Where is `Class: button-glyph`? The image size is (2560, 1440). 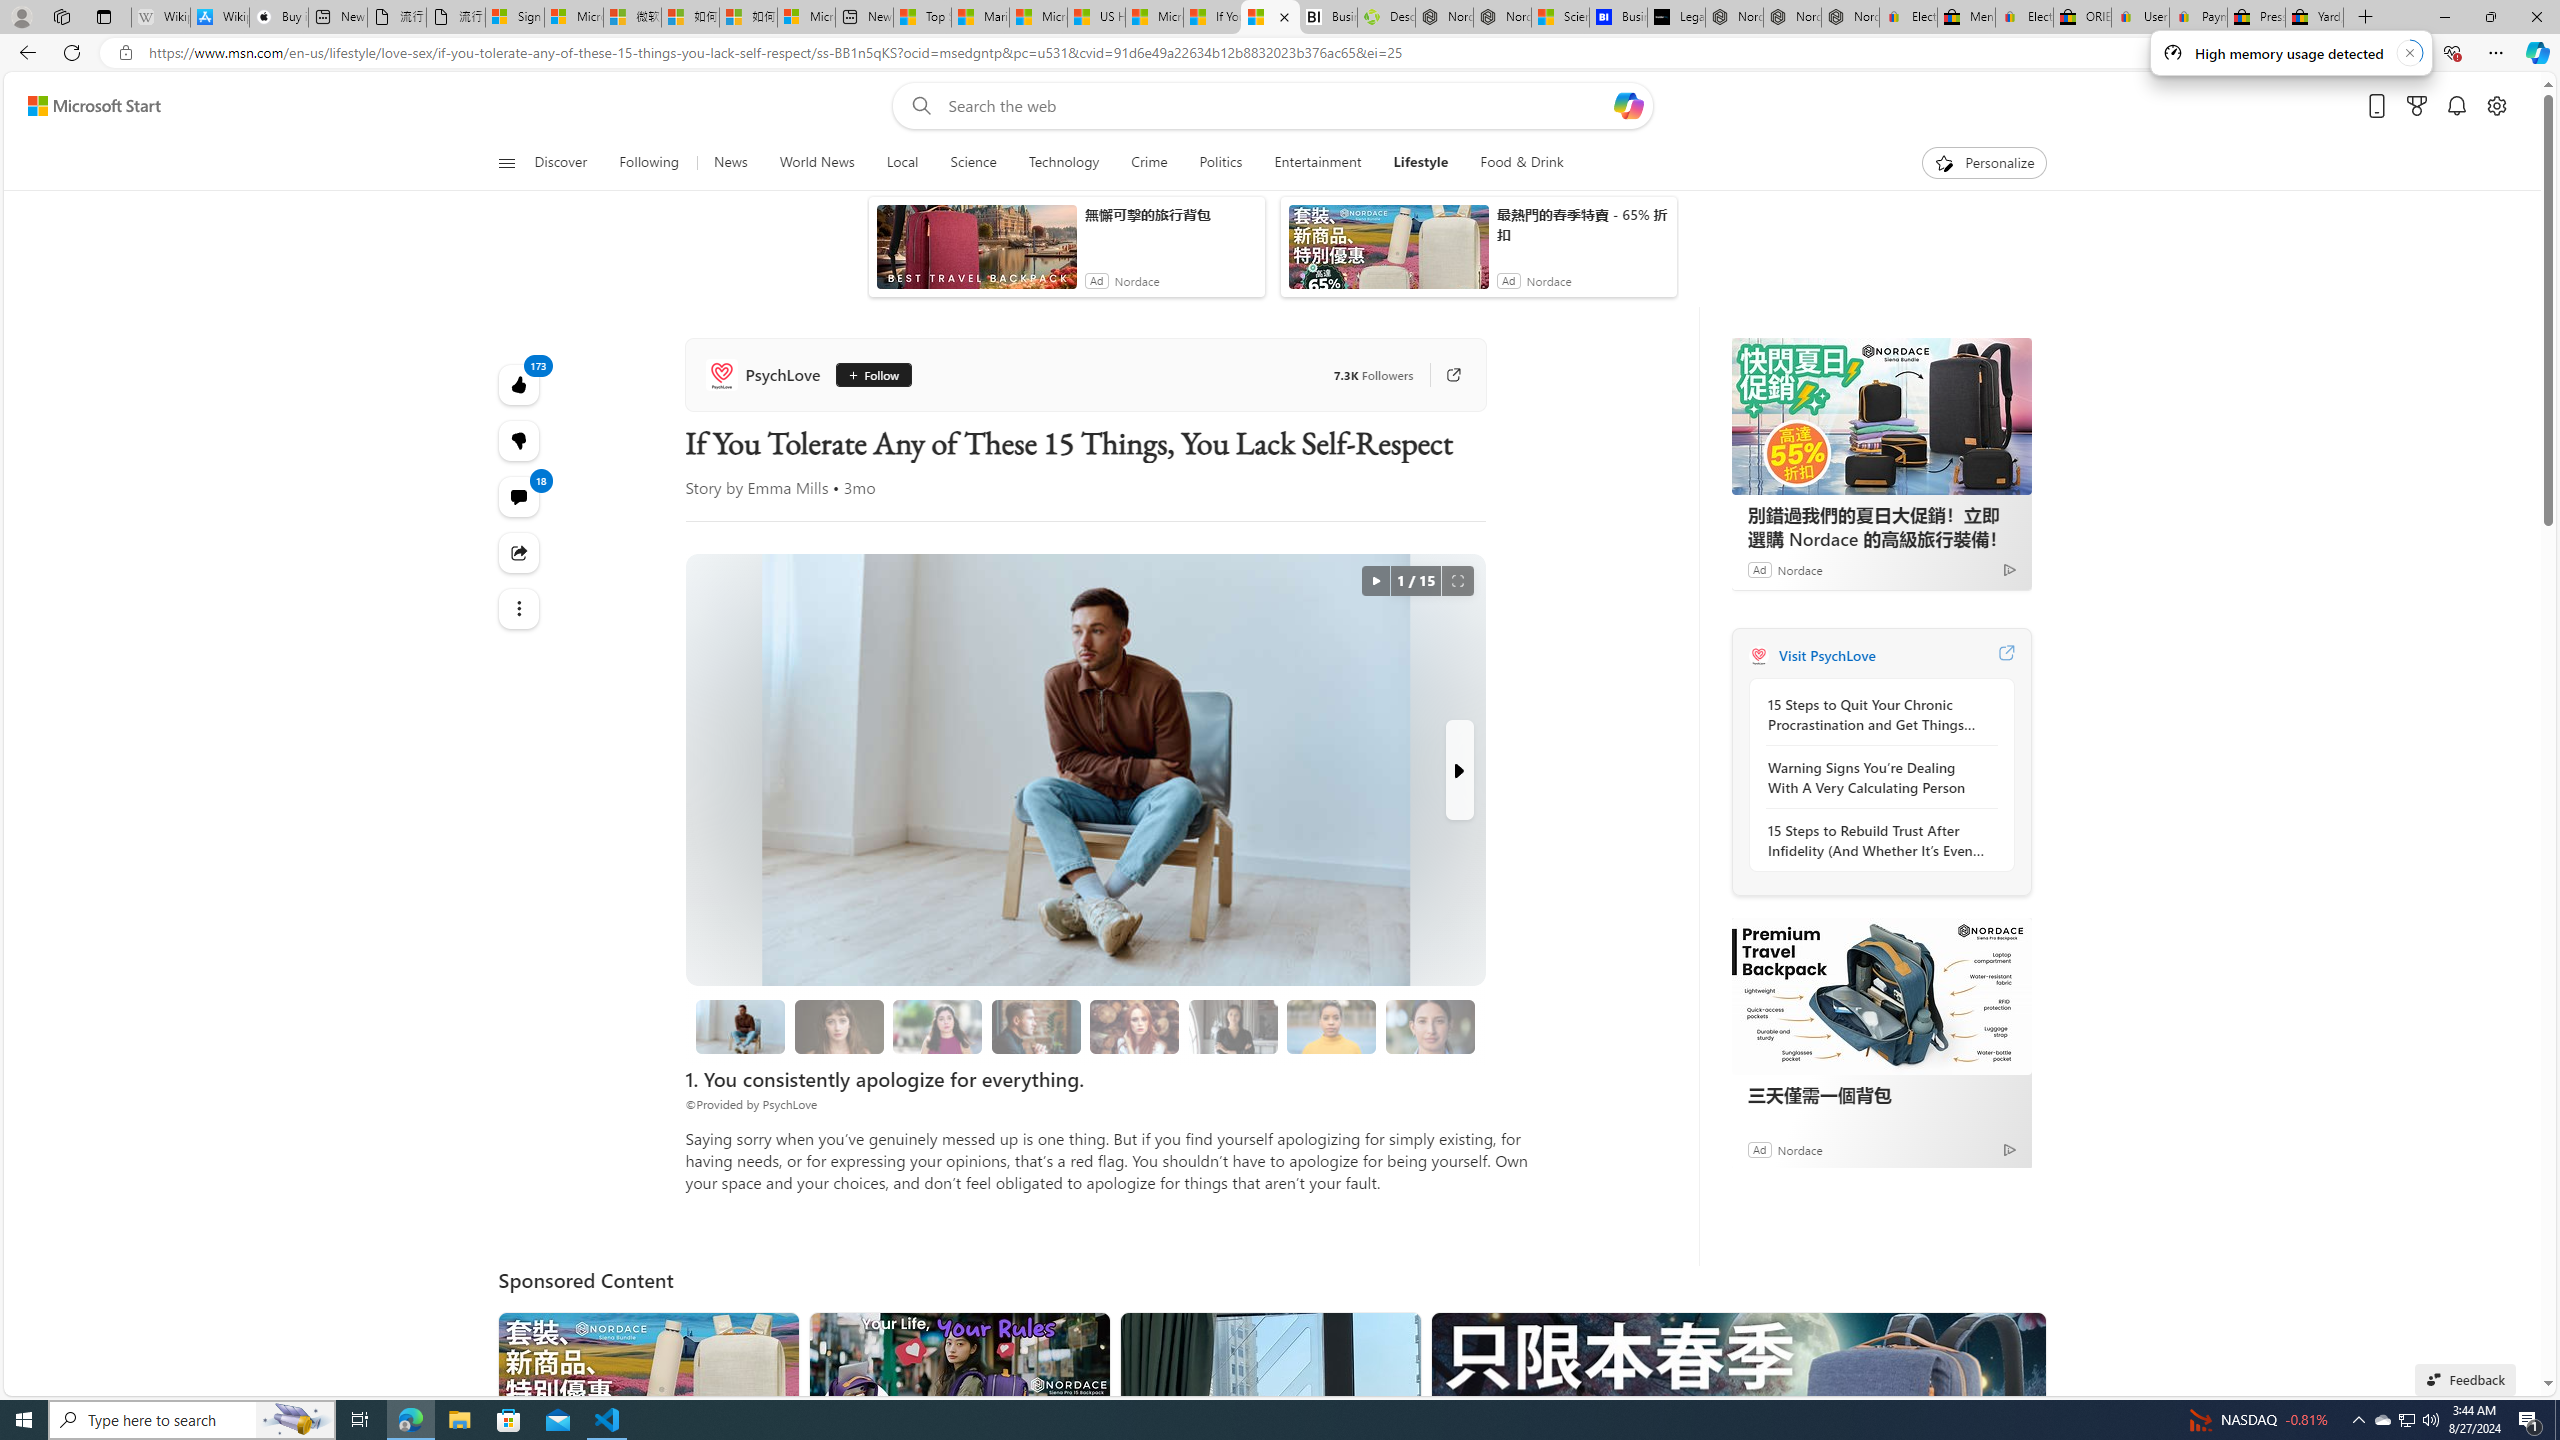 Class: button-glyph is located at coordinates (506, 163).